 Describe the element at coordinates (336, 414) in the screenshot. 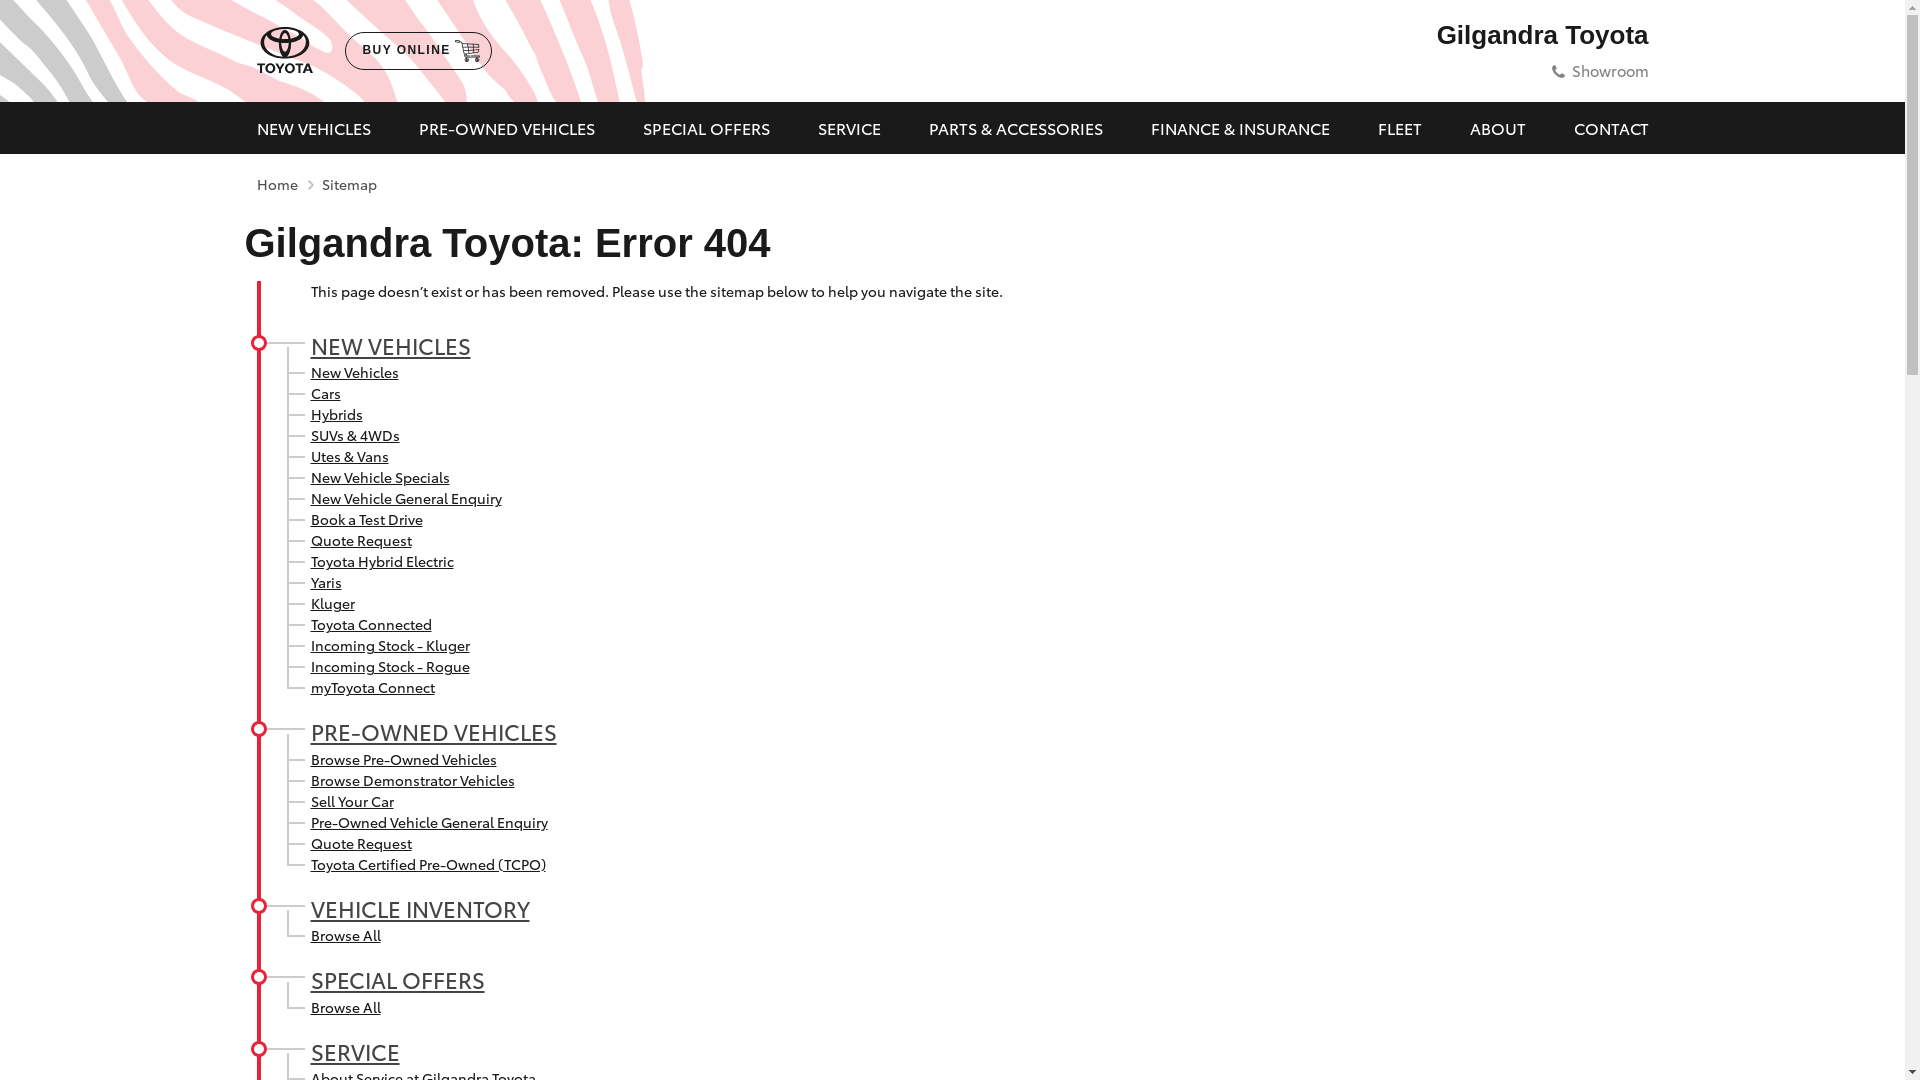

I see `Hybrids` at that location.